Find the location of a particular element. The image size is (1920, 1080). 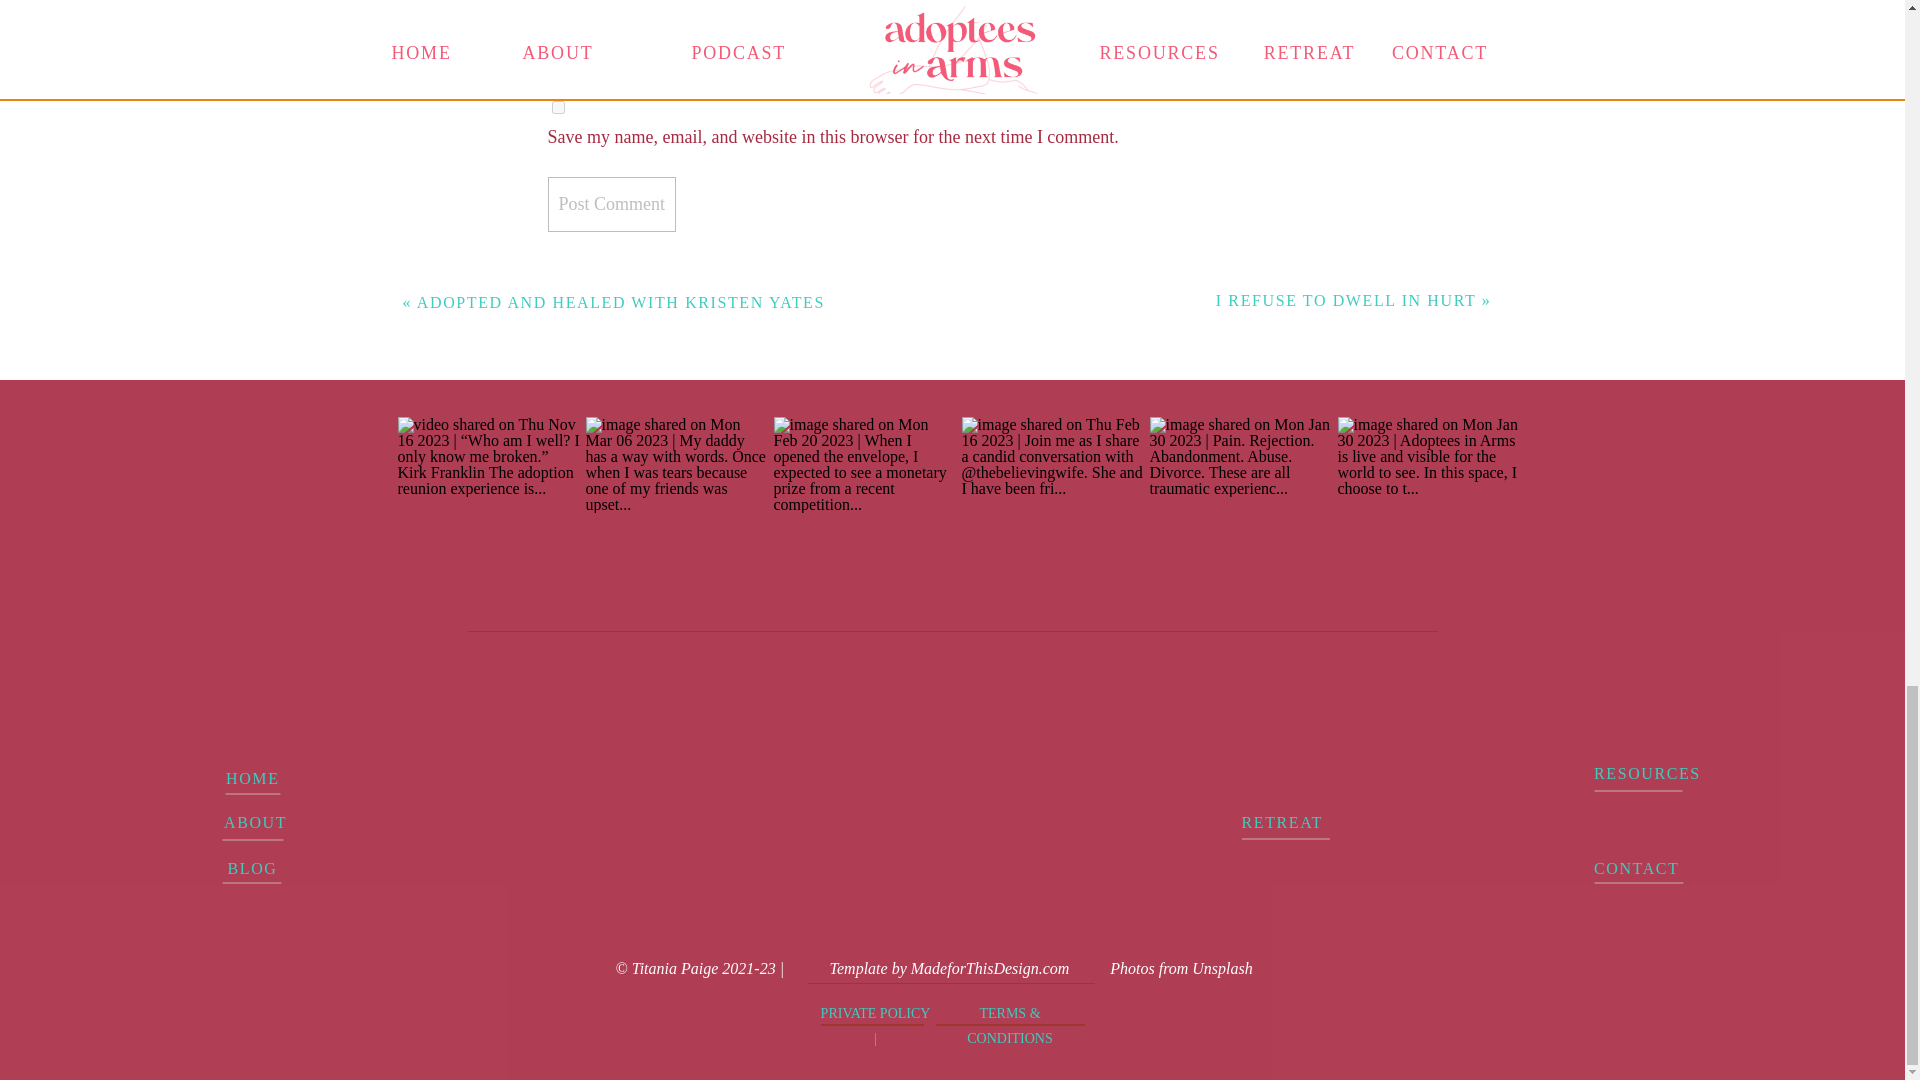

Template by MadeforThisDesign.com is located at coordinates (950, 966).